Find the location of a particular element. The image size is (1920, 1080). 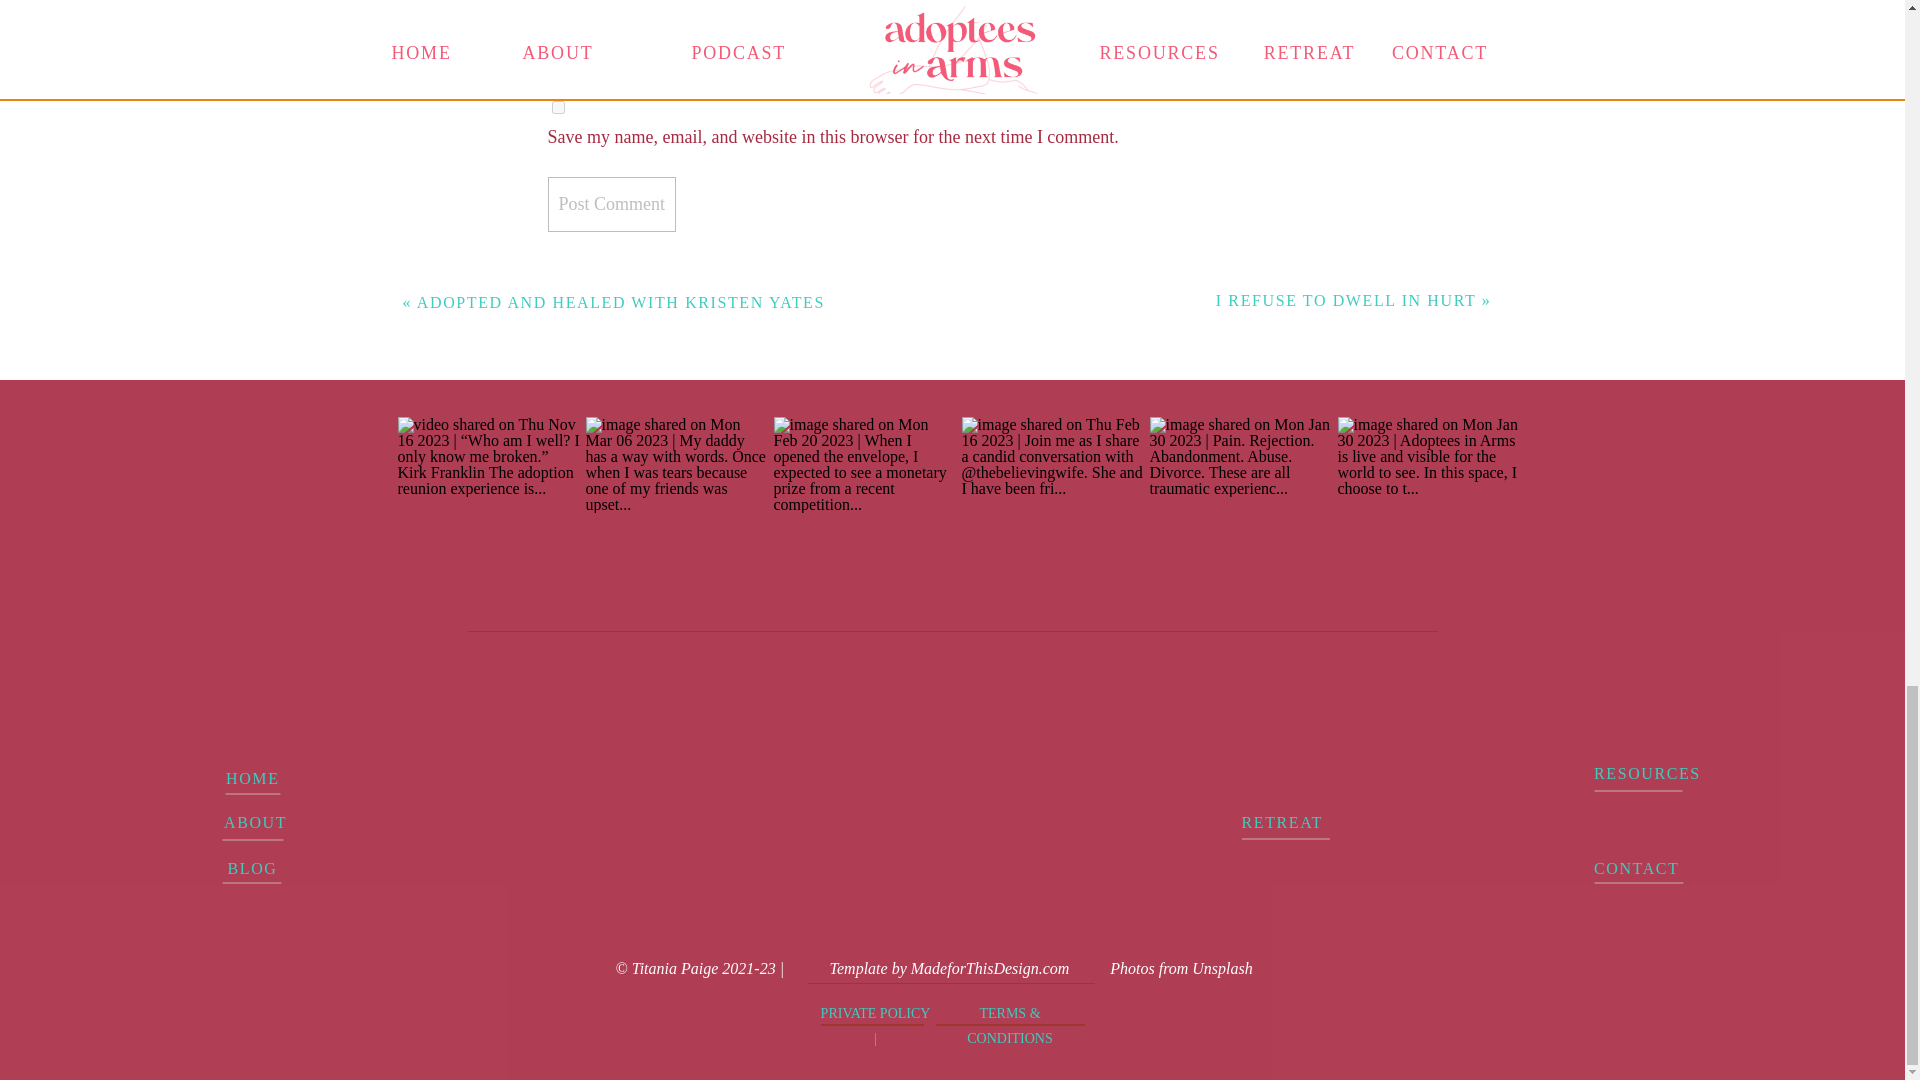

Template by MadeforThisDesign.com is located at coordinates (950, 966).